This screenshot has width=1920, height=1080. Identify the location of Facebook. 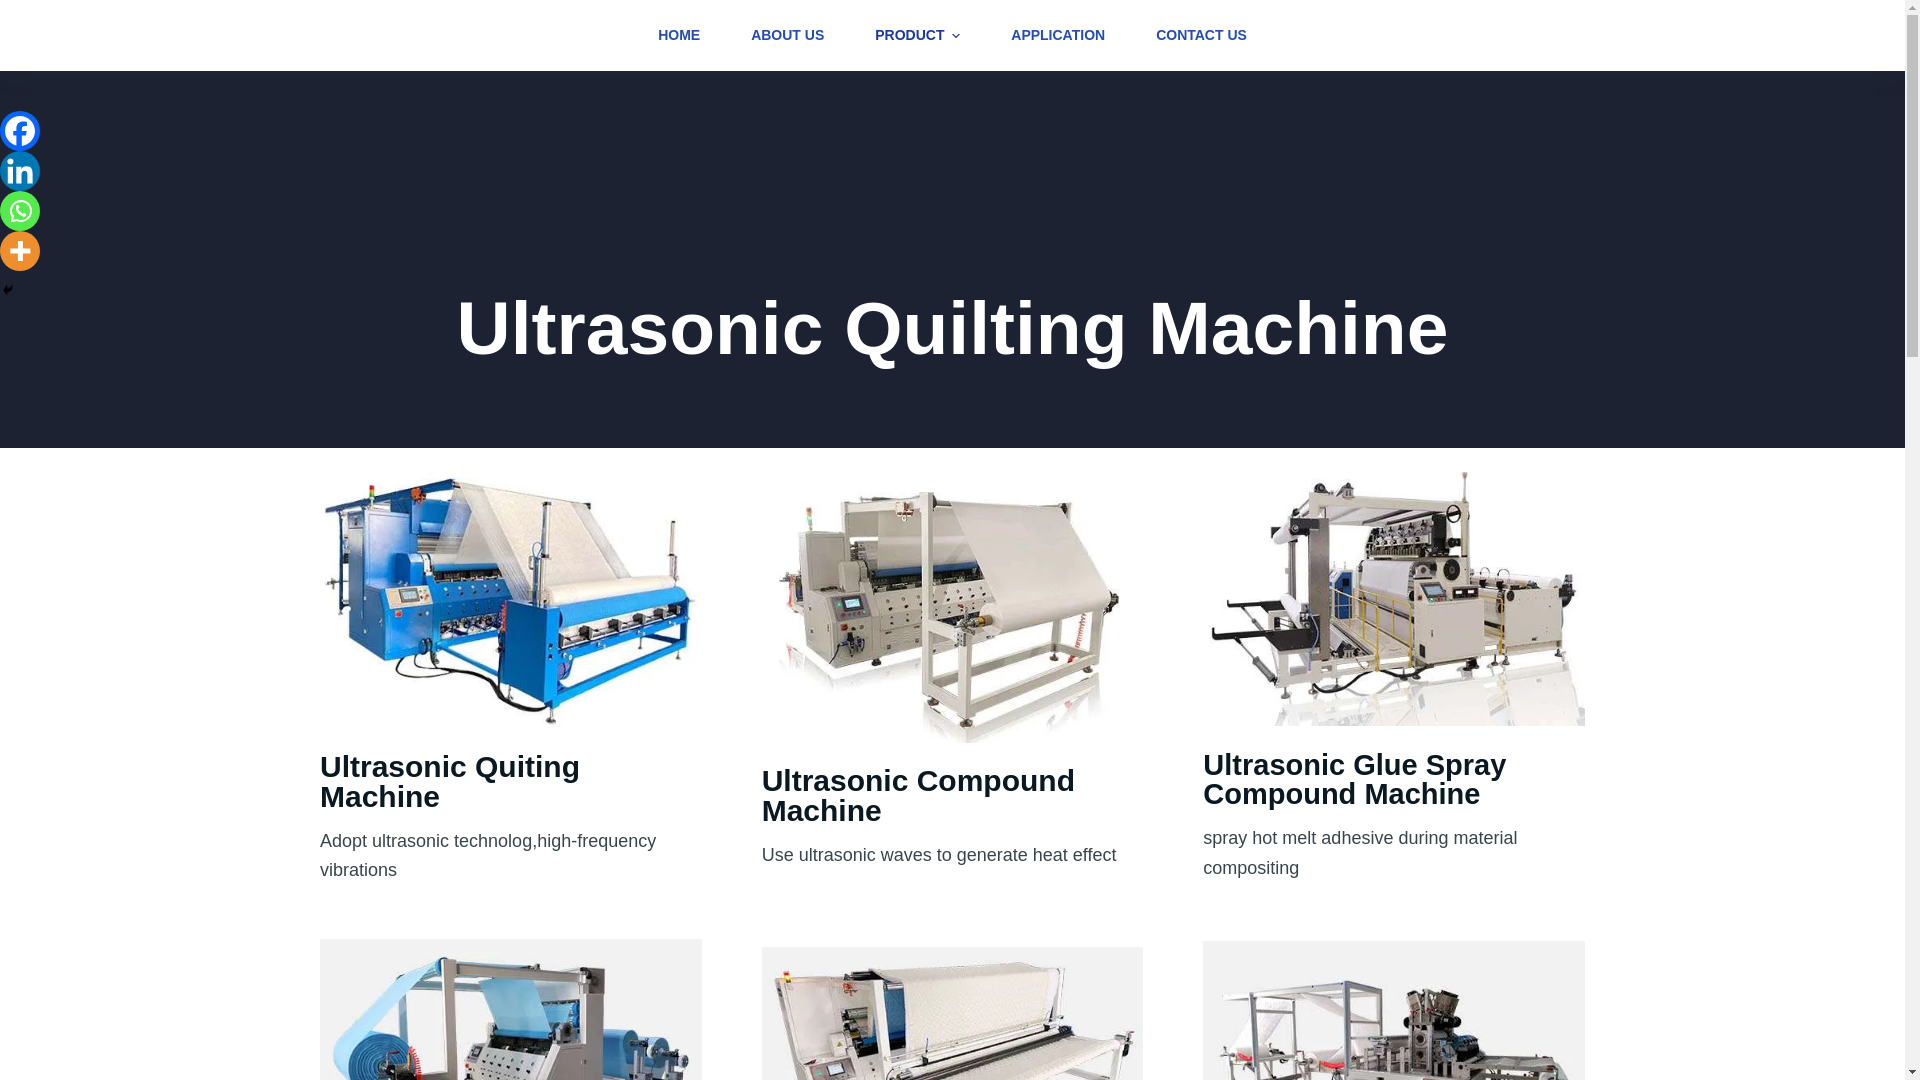
(20, 131).